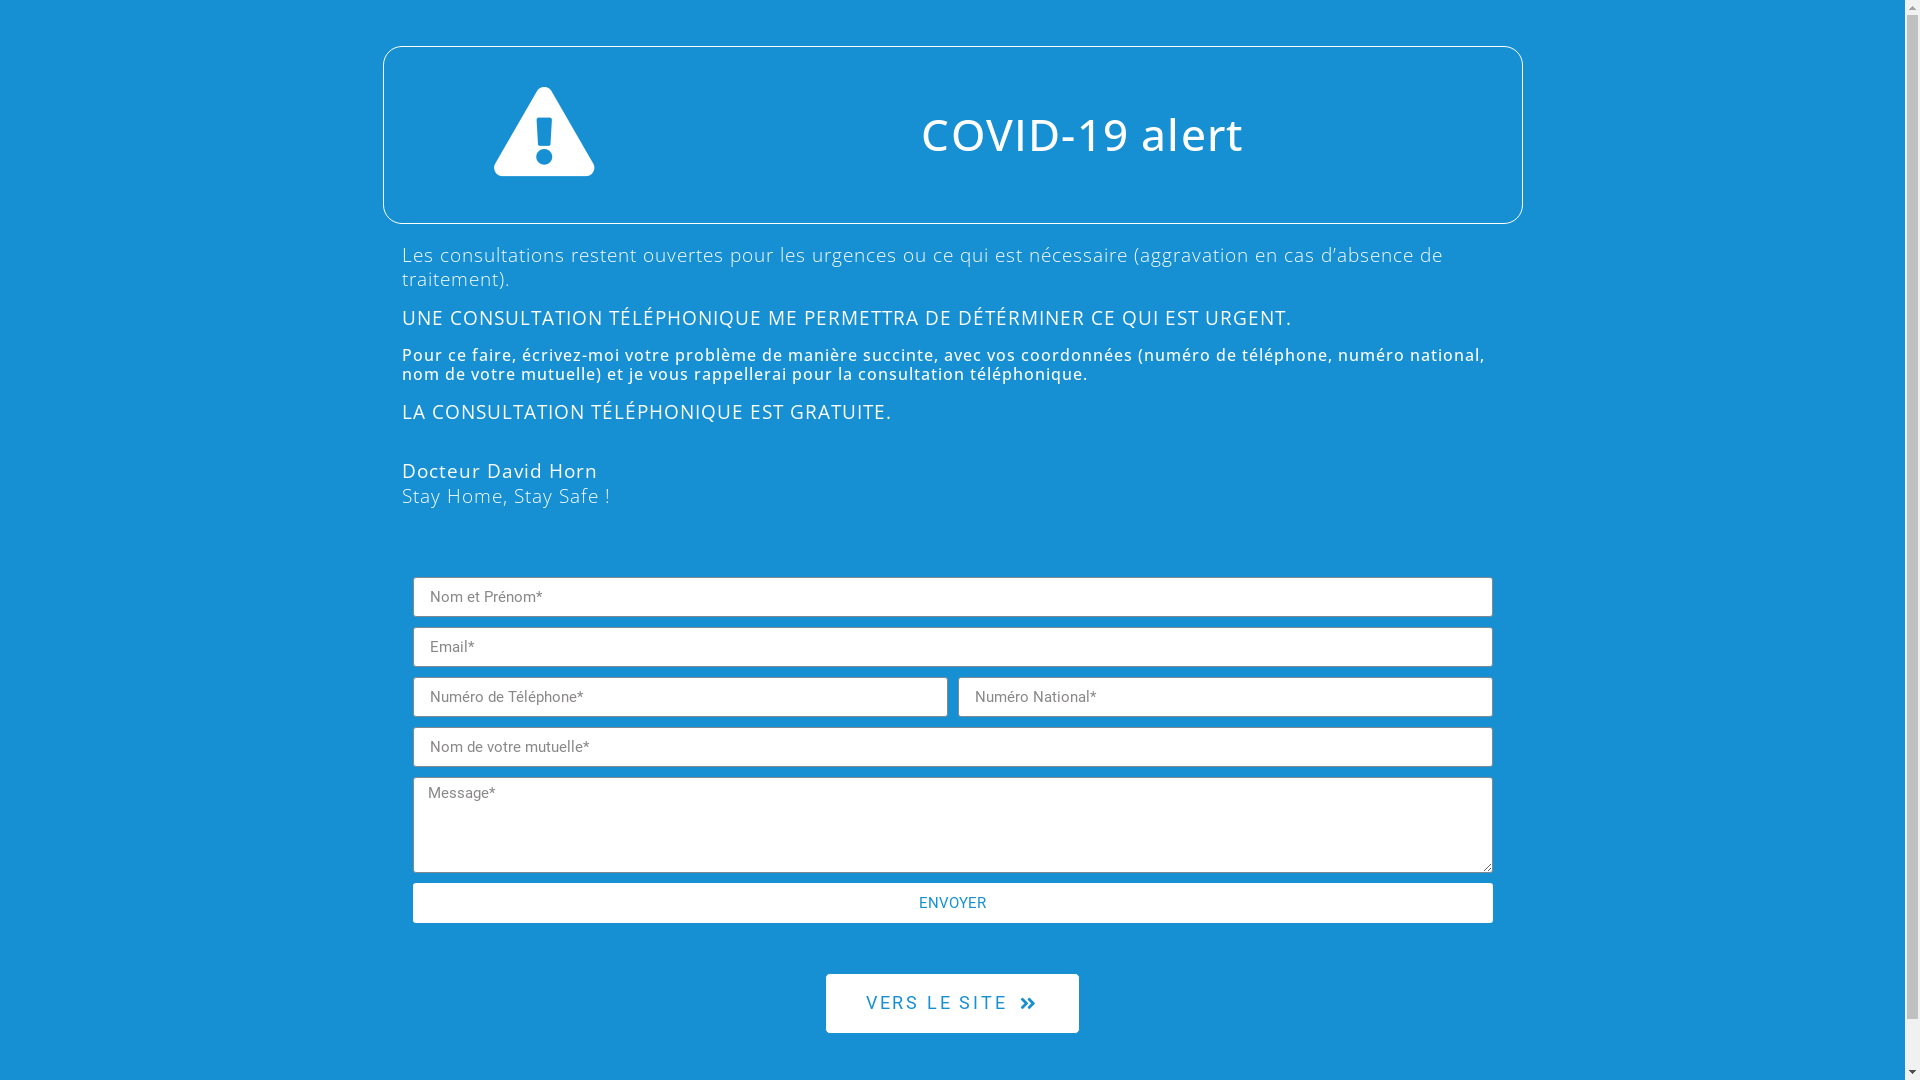 The height and width of the screenshot is (1080, 1920). I want to click on VERS LE SITE, so click(952, 1004).